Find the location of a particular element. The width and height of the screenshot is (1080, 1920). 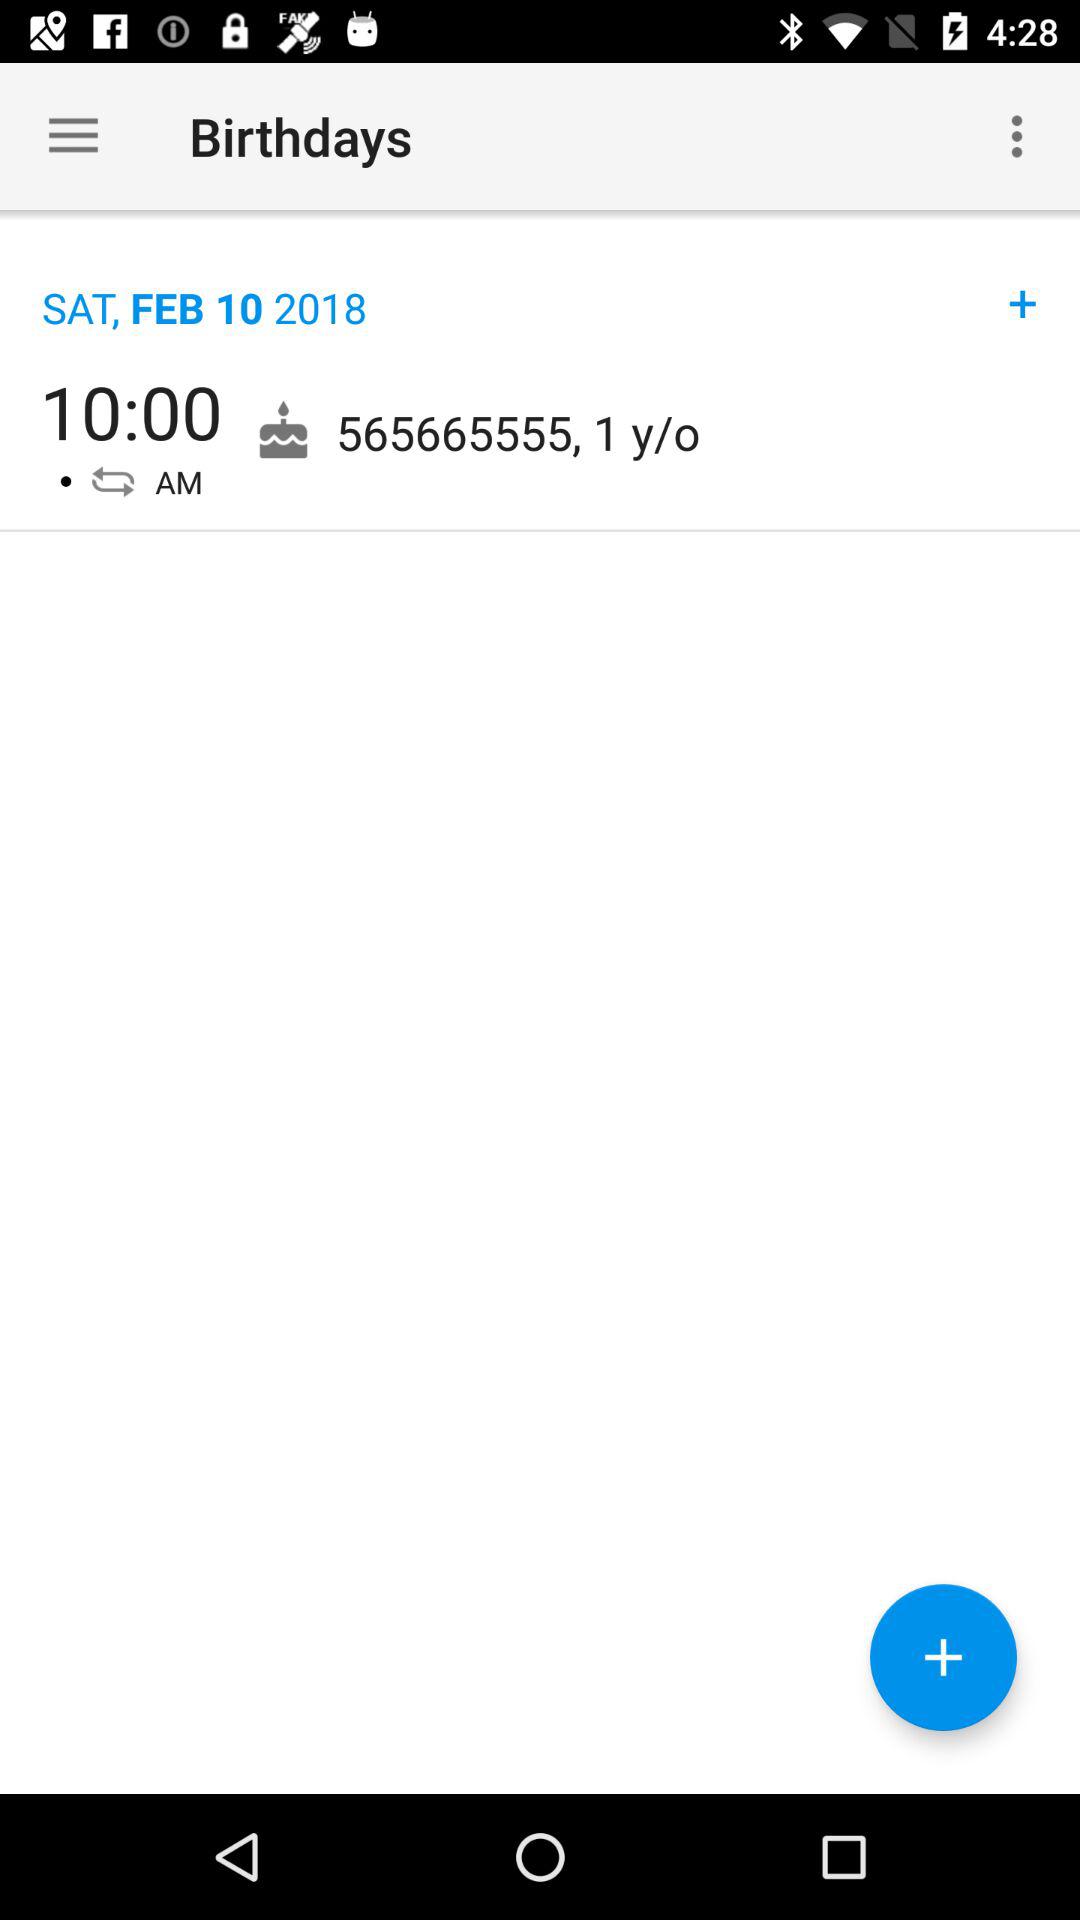

launch the item at the bottom right corner is located at coordinates (943, 1657).